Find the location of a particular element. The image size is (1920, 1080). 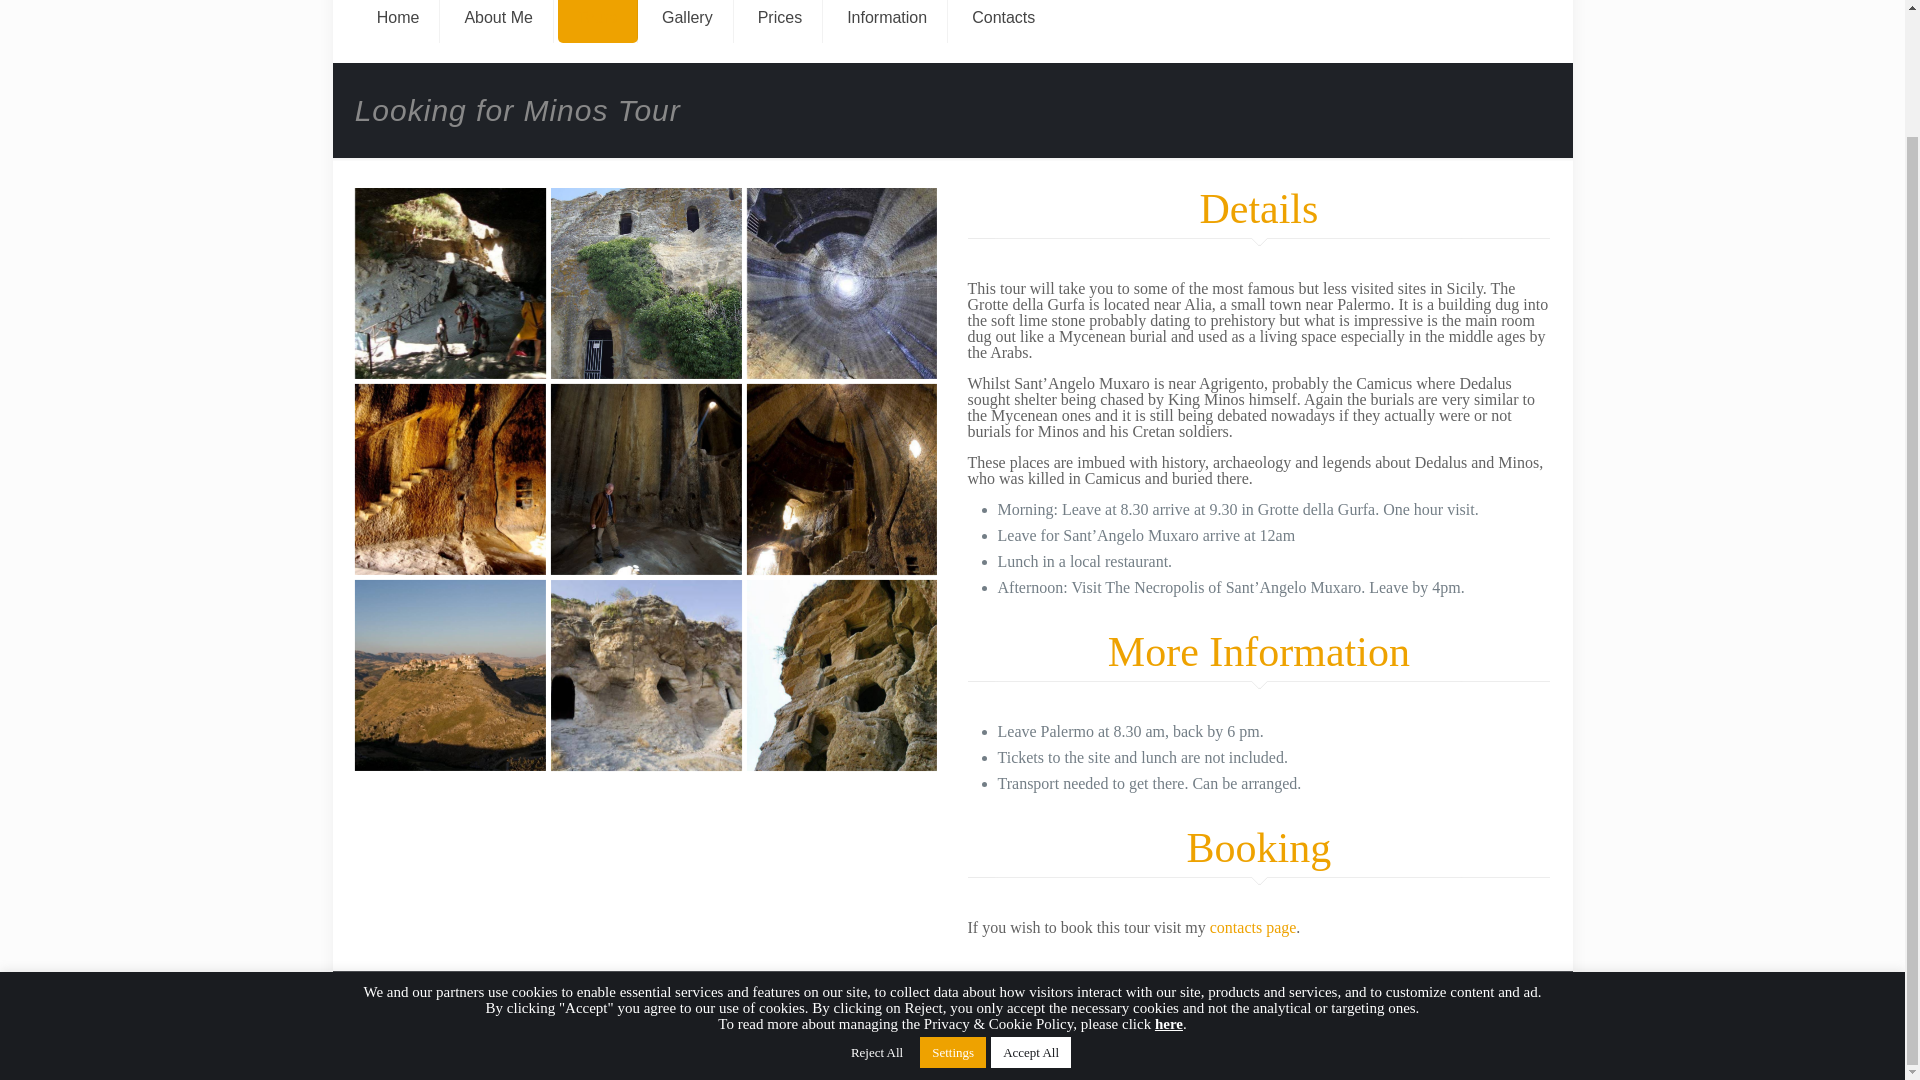

Prices is located at coordinates (780, 22).